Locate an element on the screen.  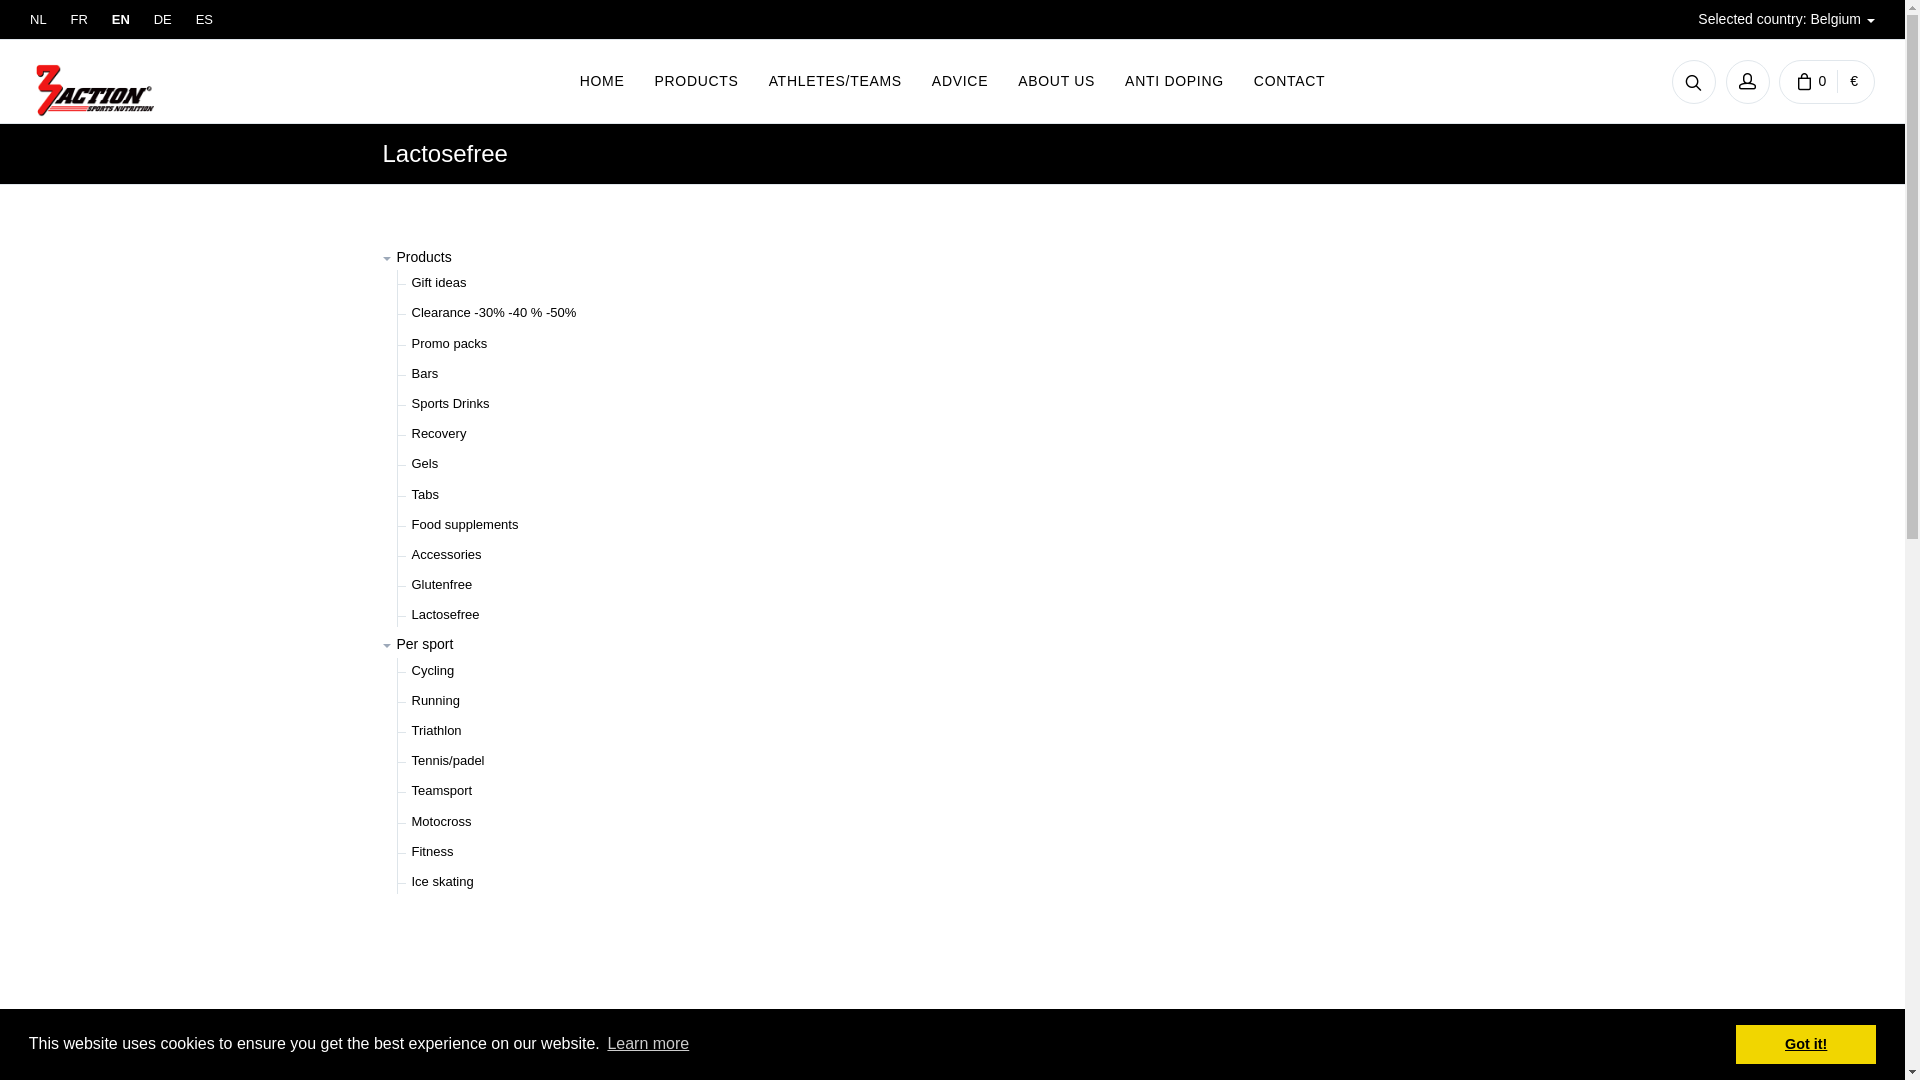
CONTACT is located at coordinates (1290, 82).